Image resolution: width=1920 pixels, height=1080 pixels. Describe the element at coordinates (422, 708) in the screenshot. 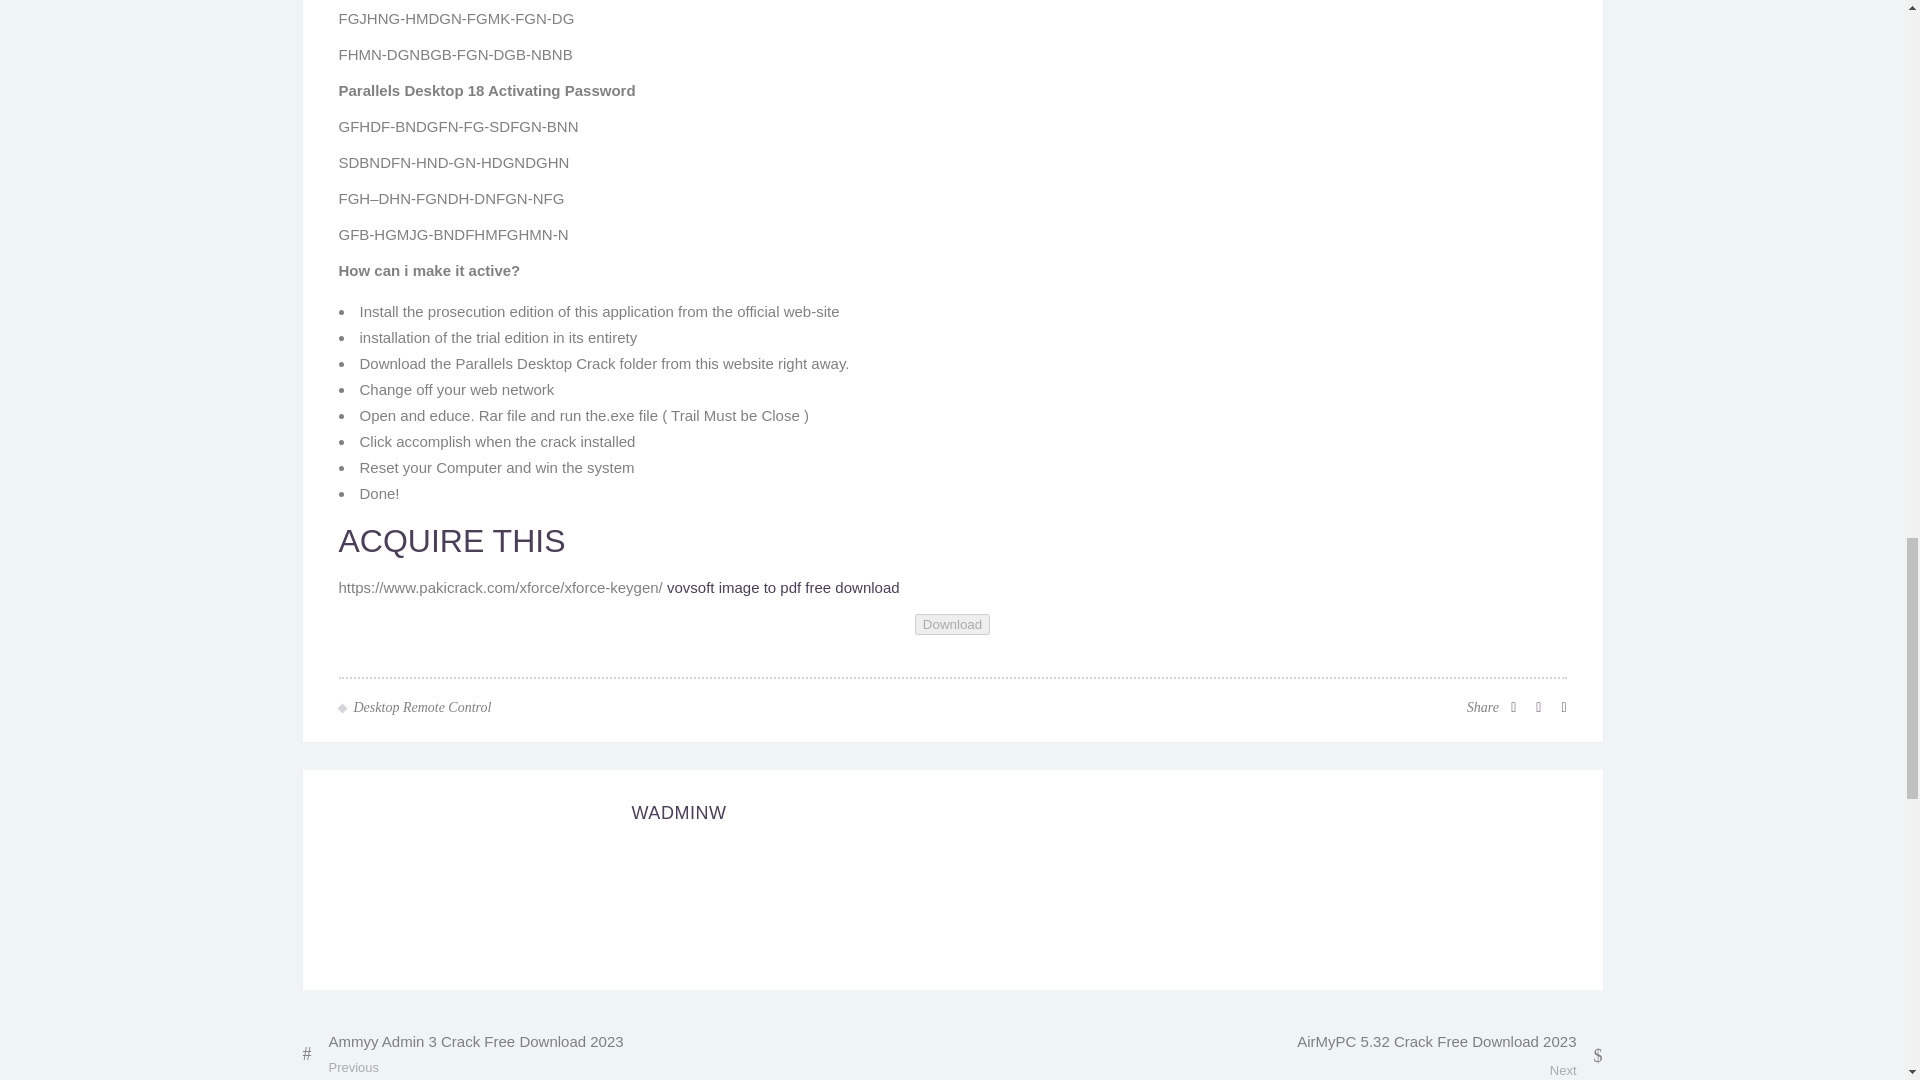

I see `Desktop Remote Control` at that location.